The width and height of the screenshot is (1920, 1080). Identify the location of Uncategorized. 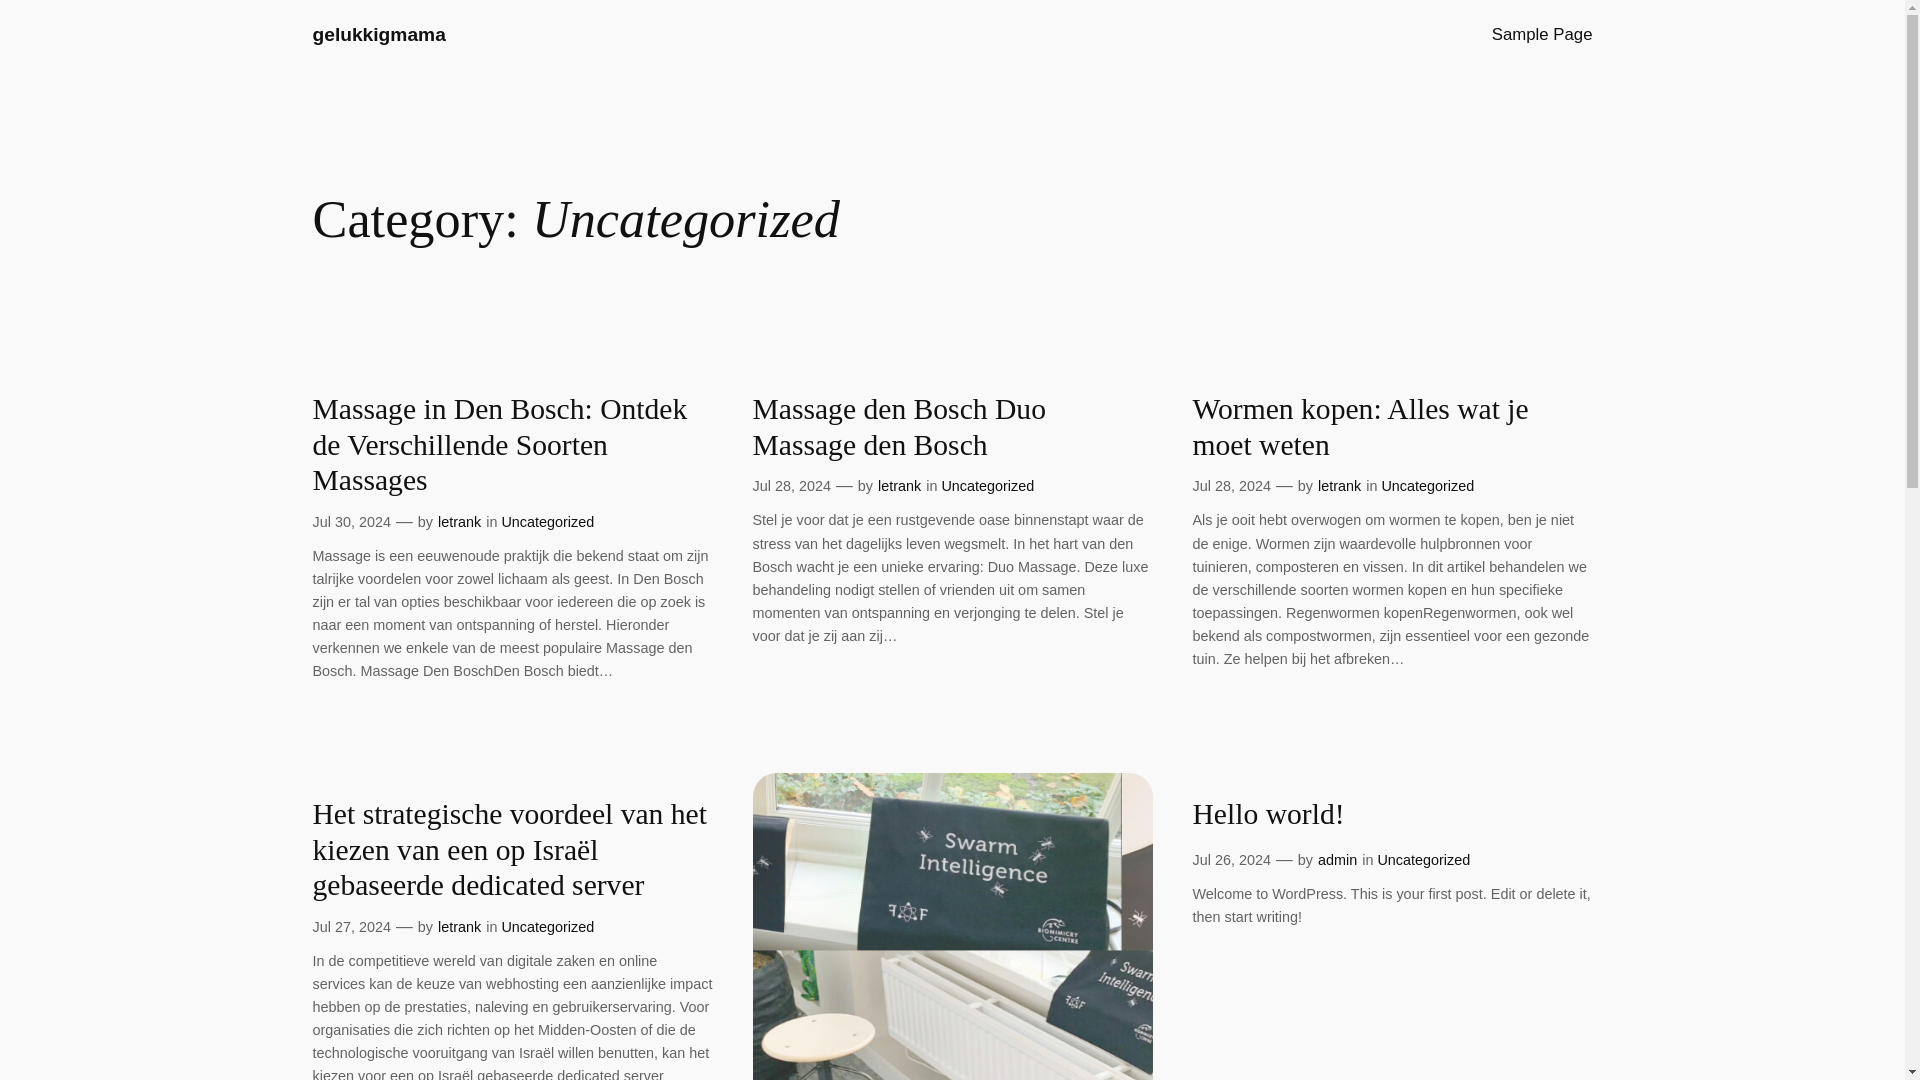
(547, 927).